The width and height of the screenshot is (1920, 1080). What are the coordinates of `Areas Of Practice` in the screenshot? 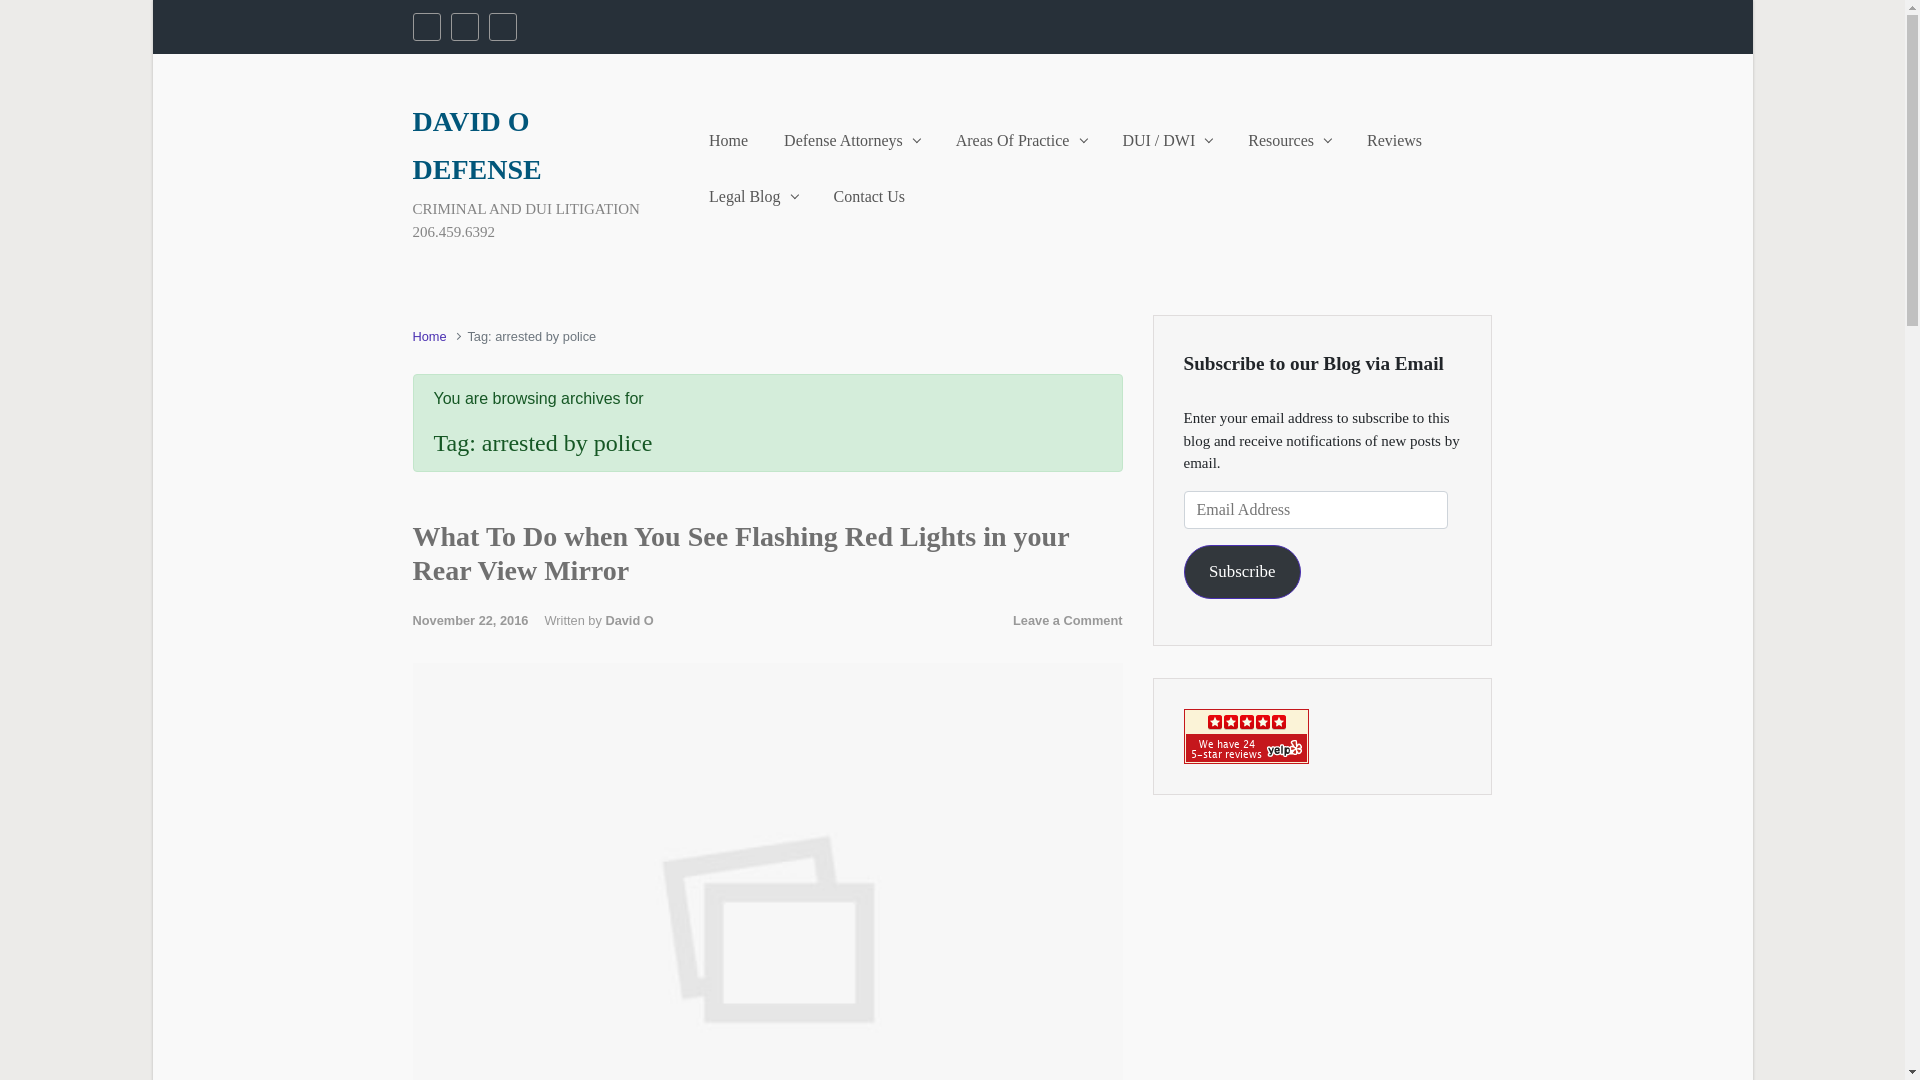 It's located at (1021, 140).